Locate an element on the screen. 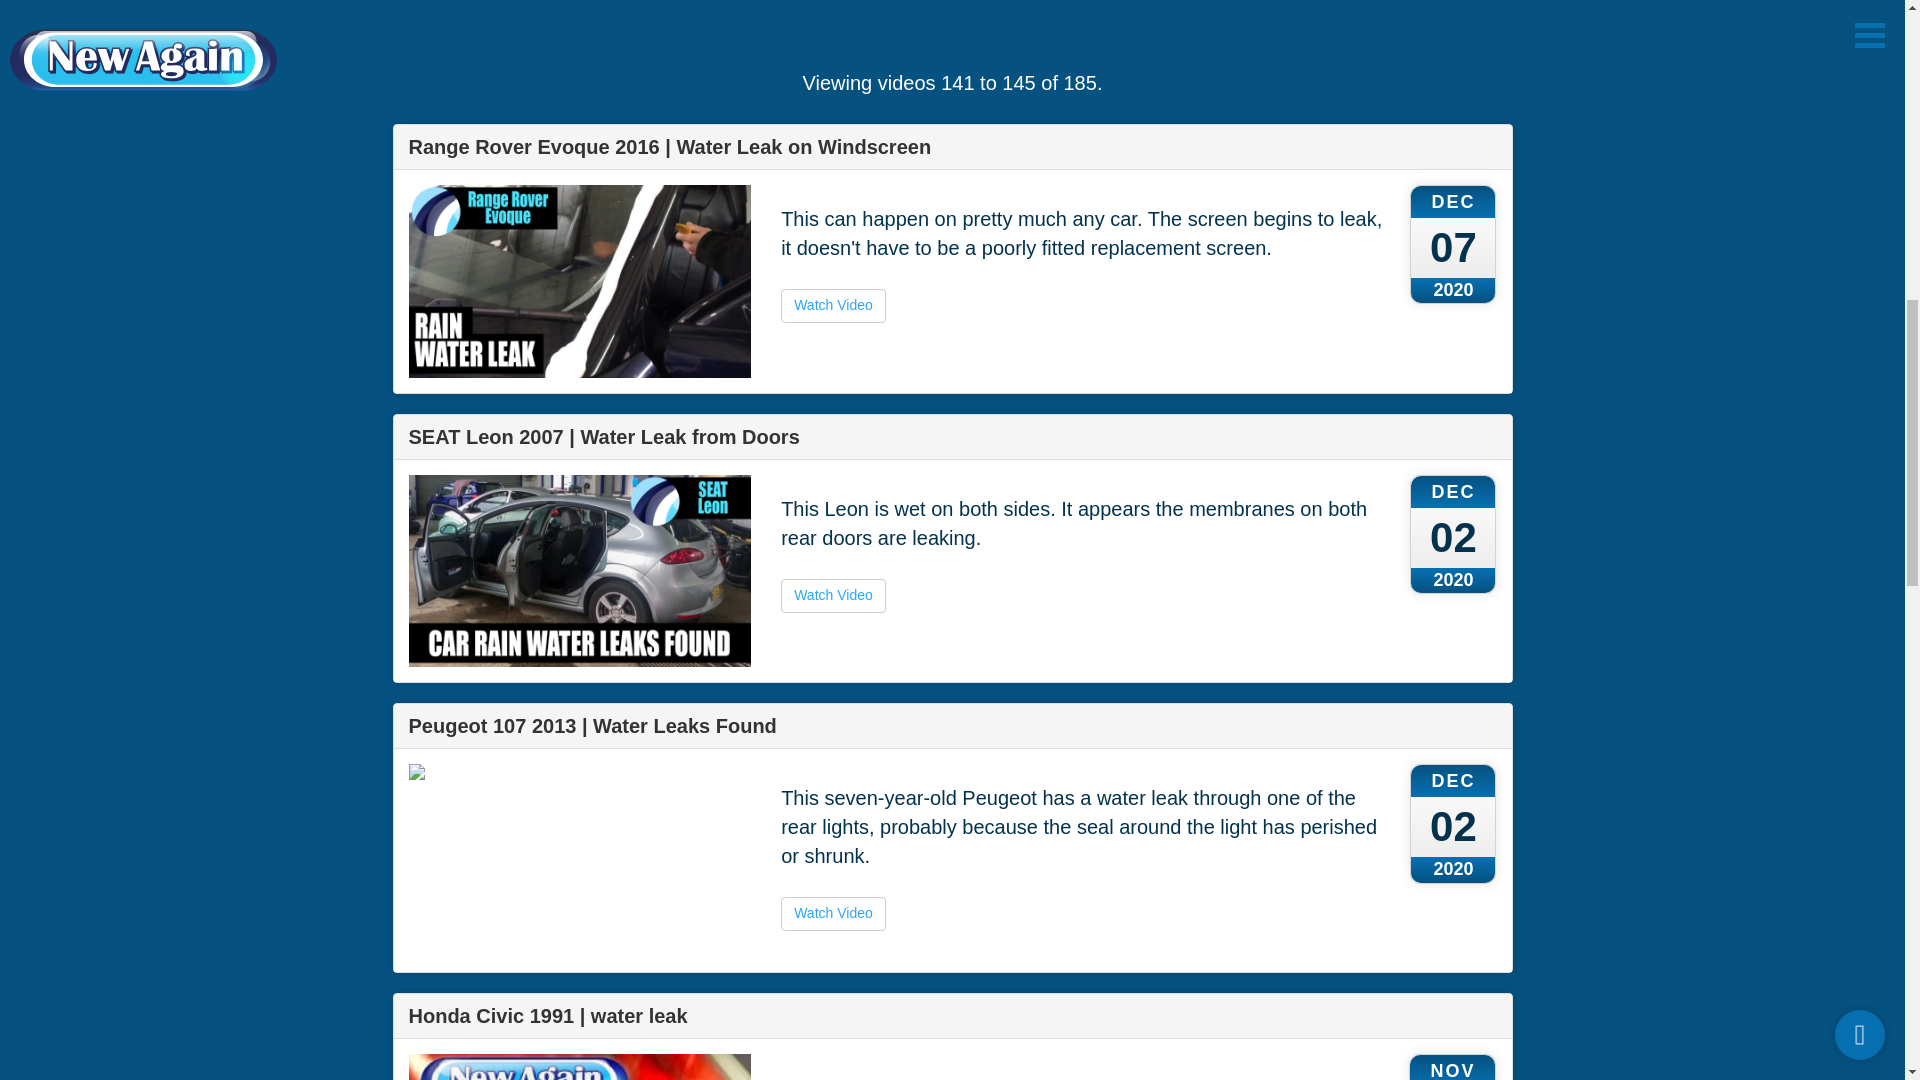  Watch Video is located at coordinates (833, 306).